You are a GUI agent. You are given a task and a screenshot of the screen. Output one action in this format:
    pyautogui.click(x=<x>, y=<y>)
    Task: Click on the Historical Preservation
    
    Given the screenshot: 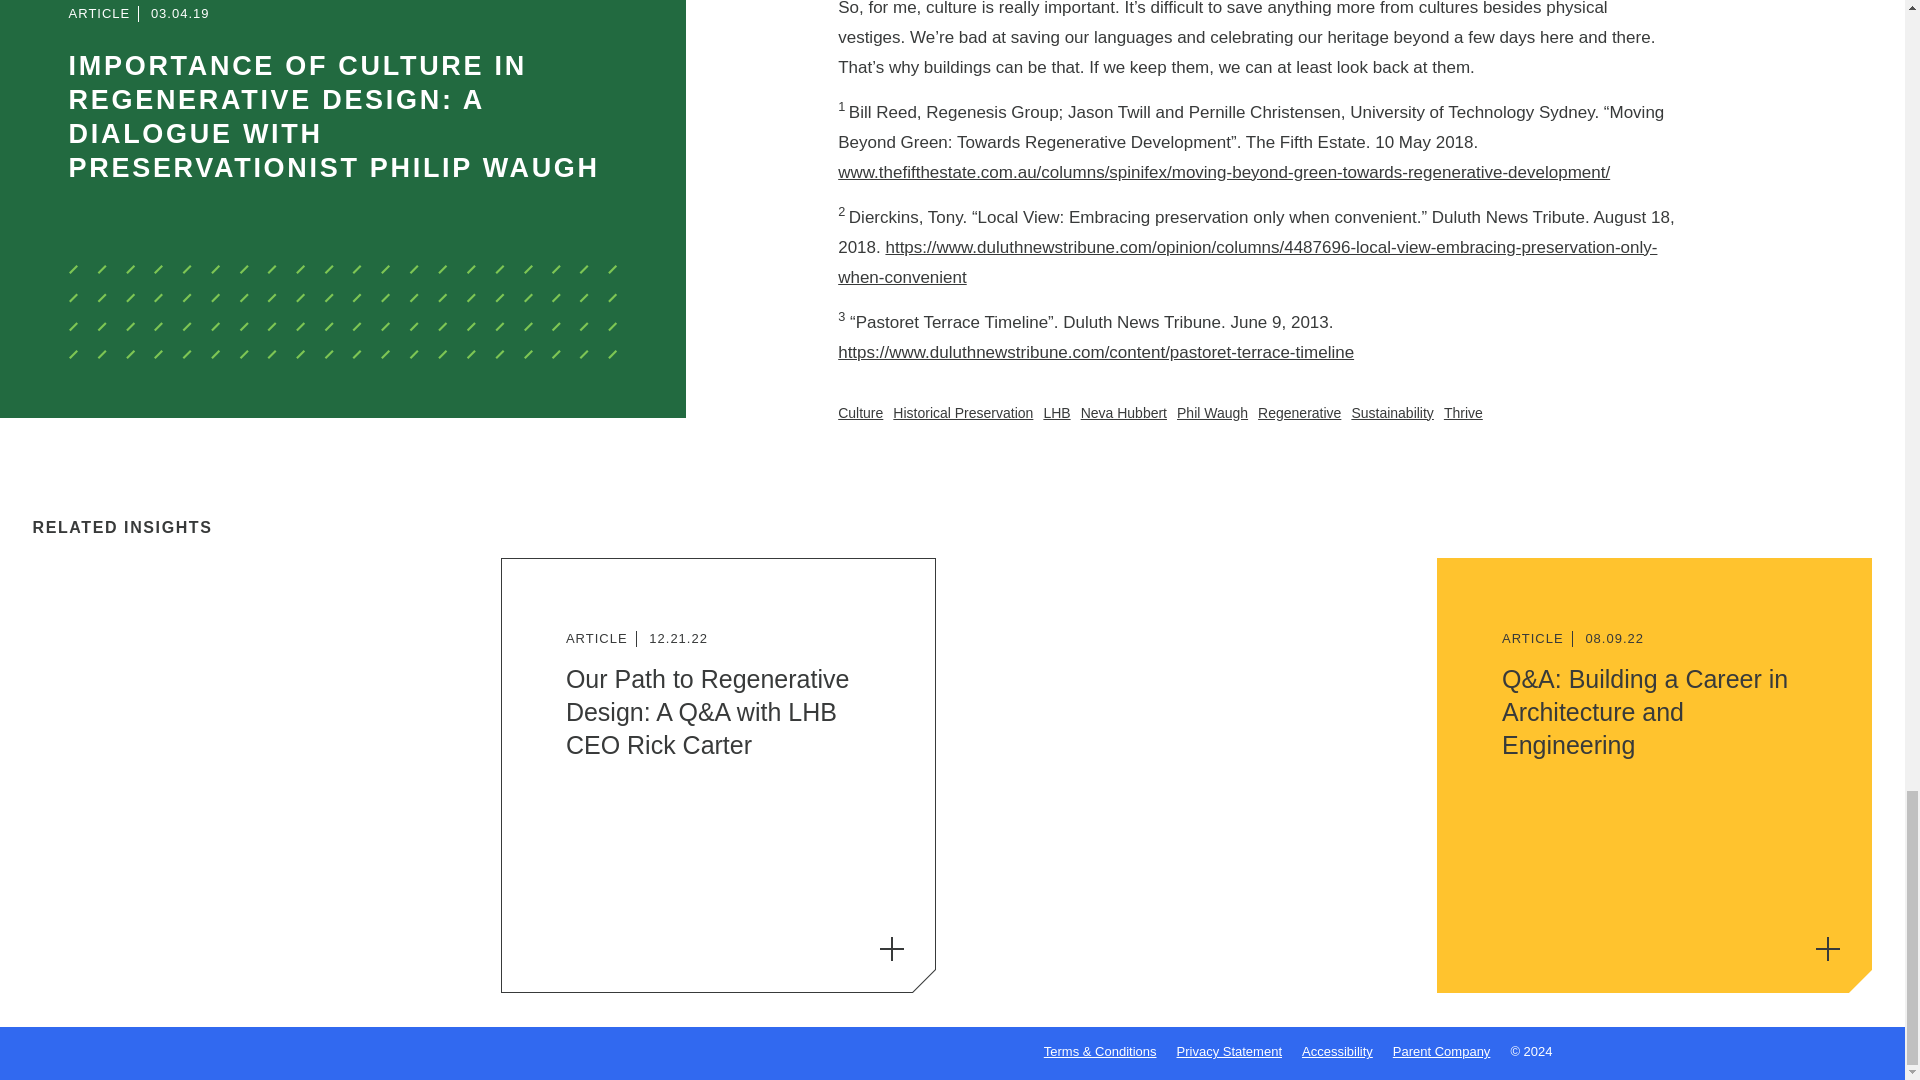 What is the action you would take?
    pyautogui.click(x=962, y=412)
    